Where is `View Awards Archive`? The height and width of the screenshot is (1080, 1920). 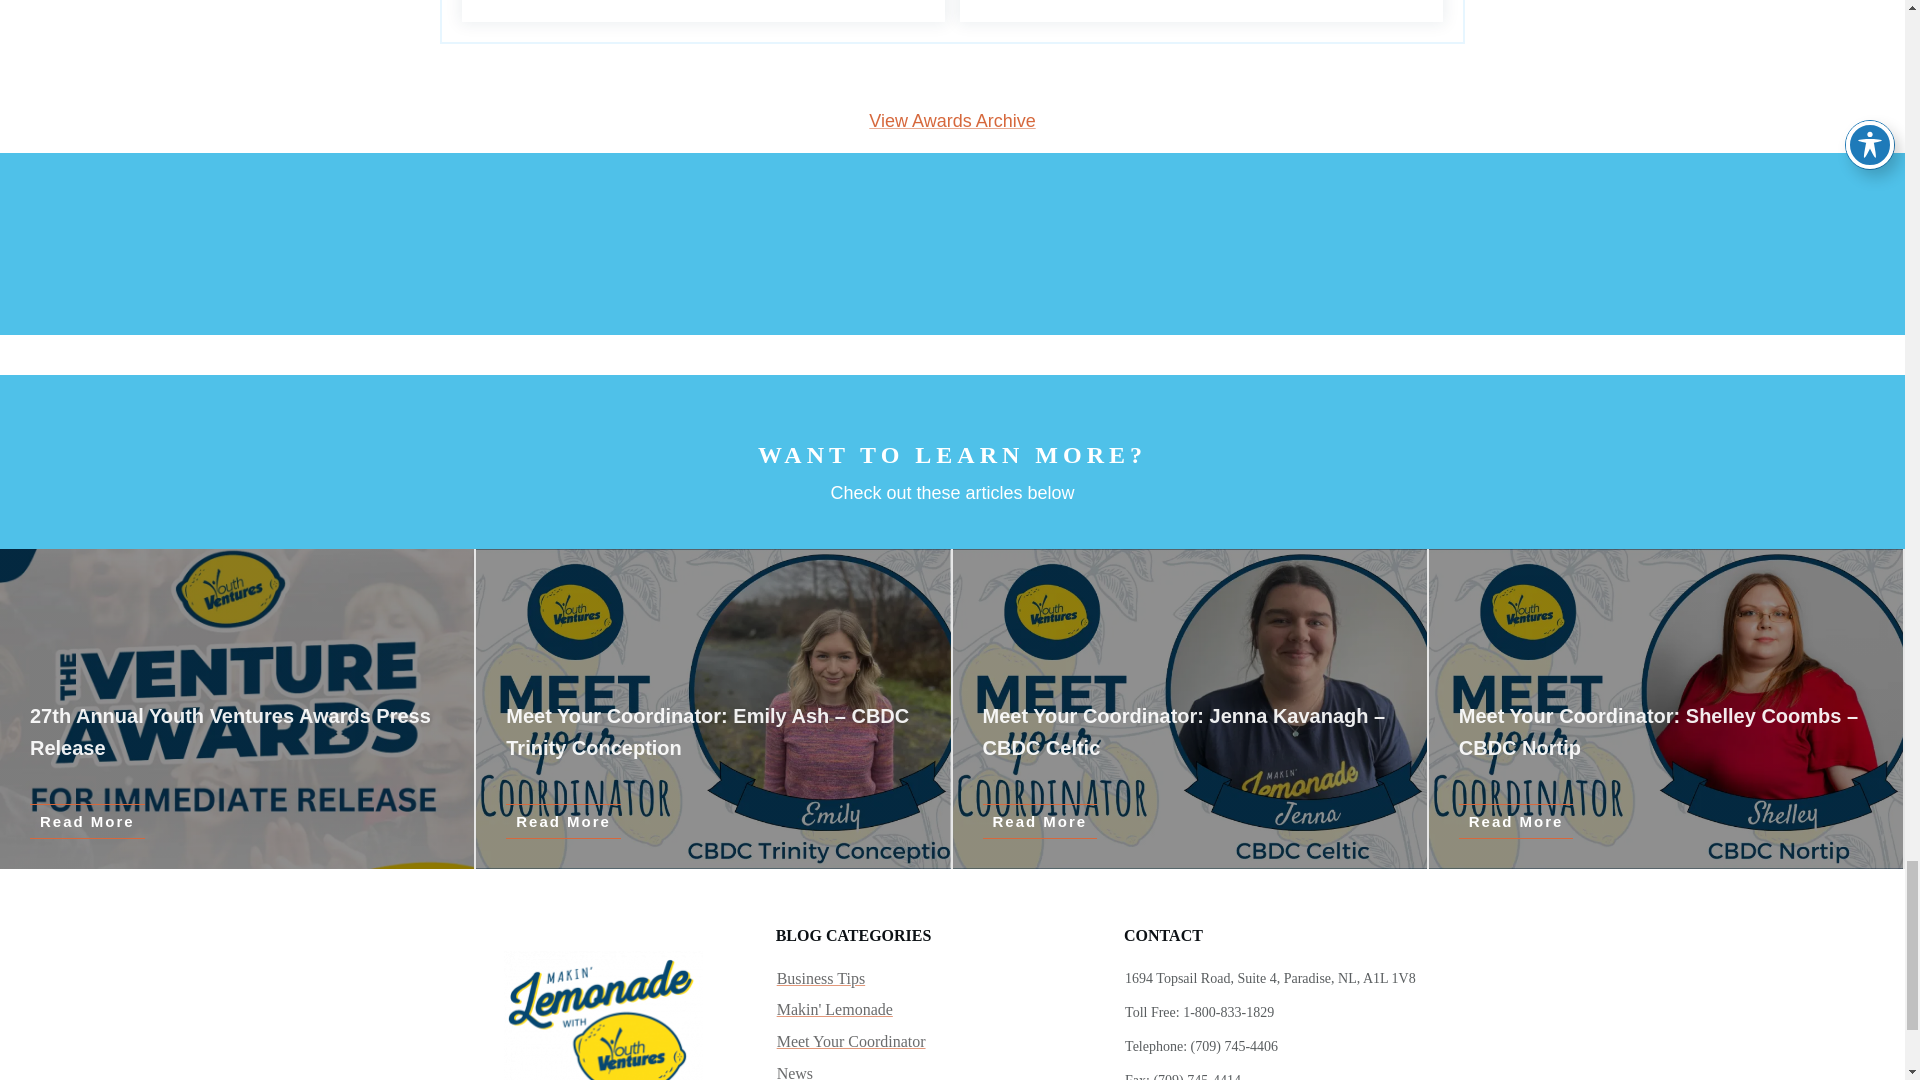 View Awards Archive is located at coordinates (952, 120).